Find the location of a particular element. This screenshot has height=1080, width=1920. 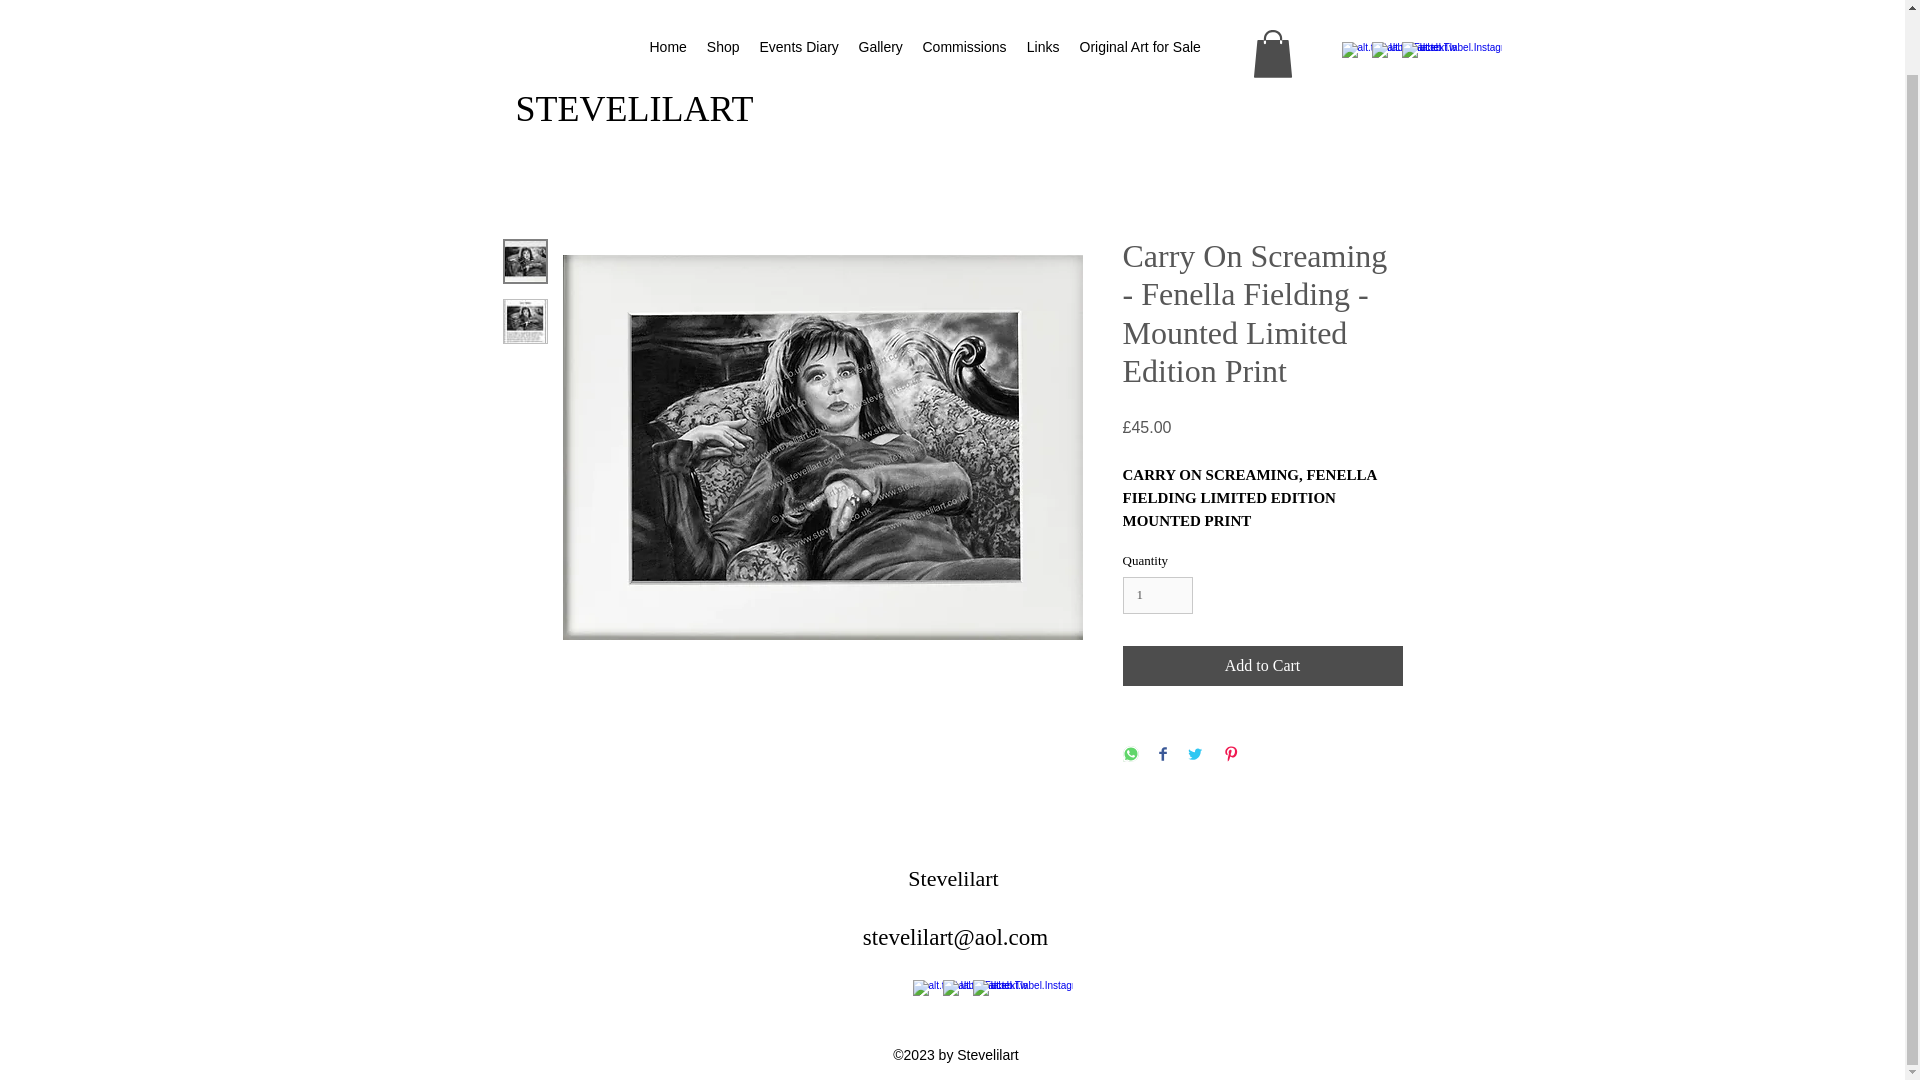

1 is located at coordinates (1156, 595).